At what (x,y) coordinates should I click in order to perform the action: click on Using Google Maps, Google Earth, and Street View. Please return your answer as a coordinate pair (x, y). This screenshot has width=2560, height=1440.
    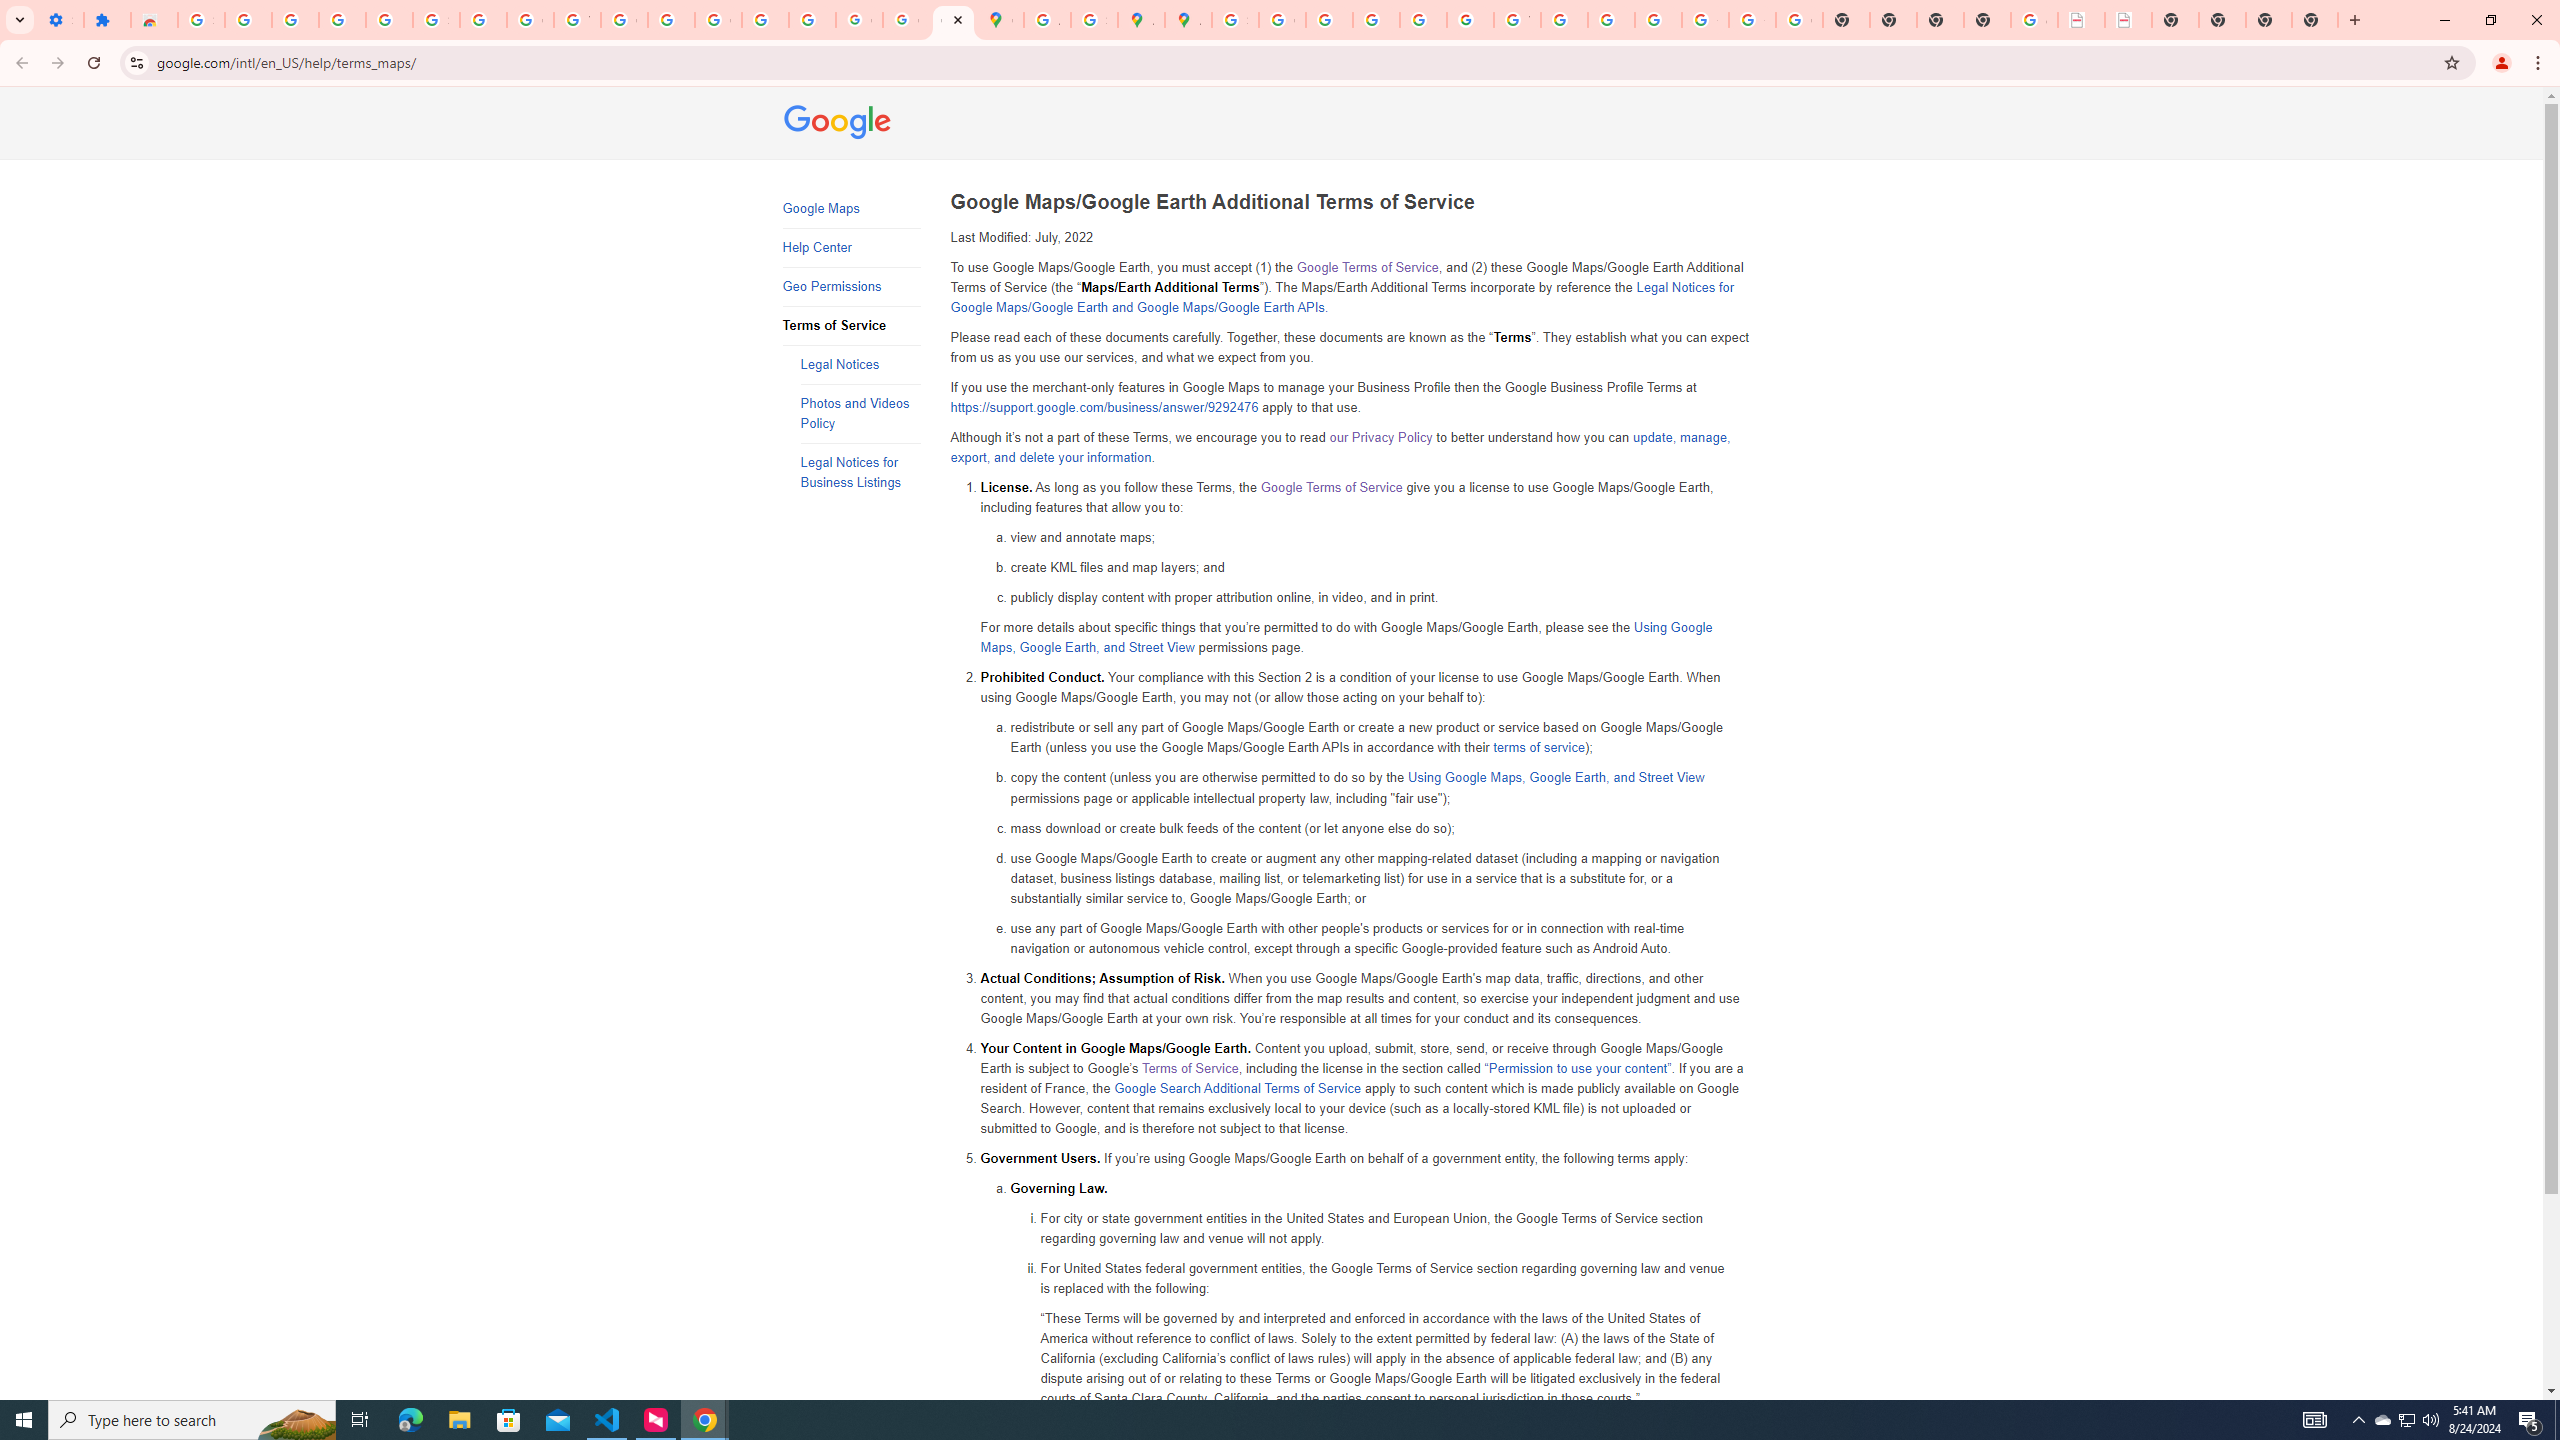
    Looking at the image, I should click on (1556, 778).